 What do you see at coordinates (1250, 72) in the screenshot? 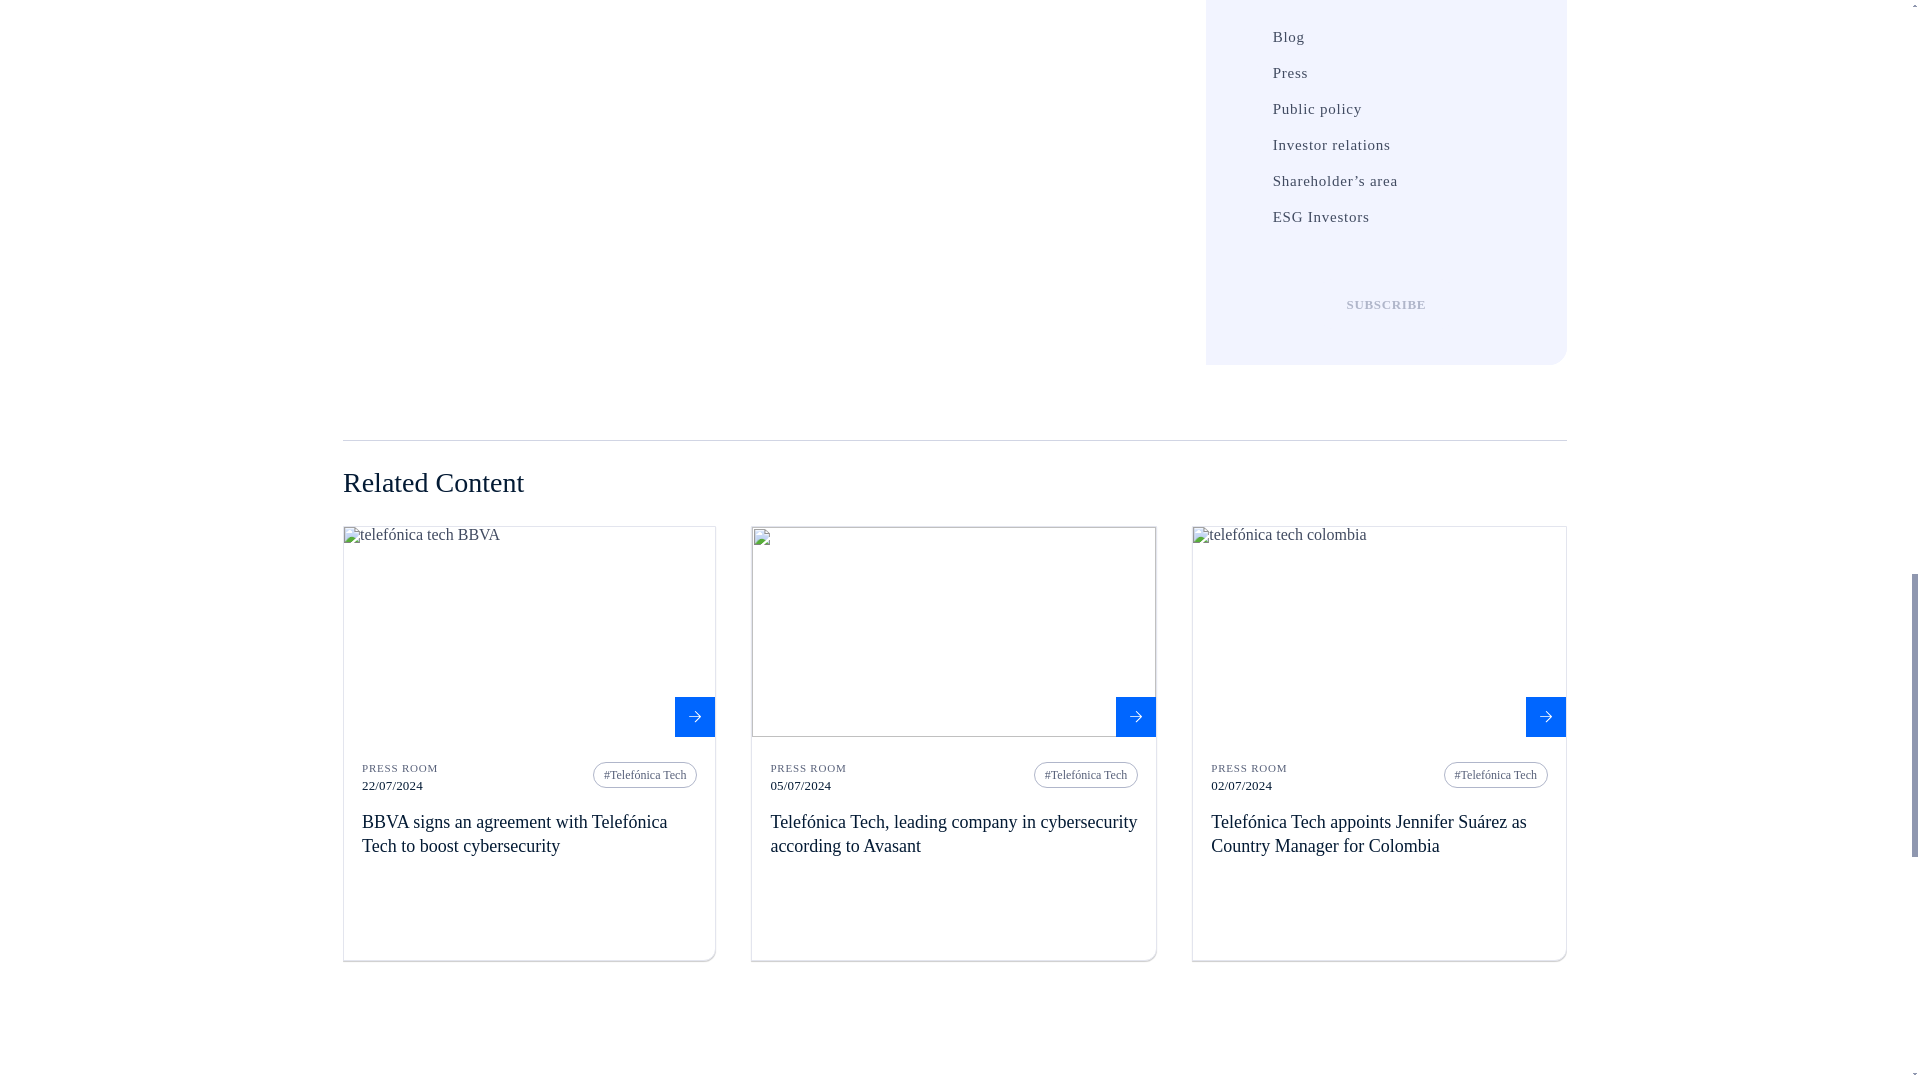
I see `Press` at bounding box center [1250, 72].